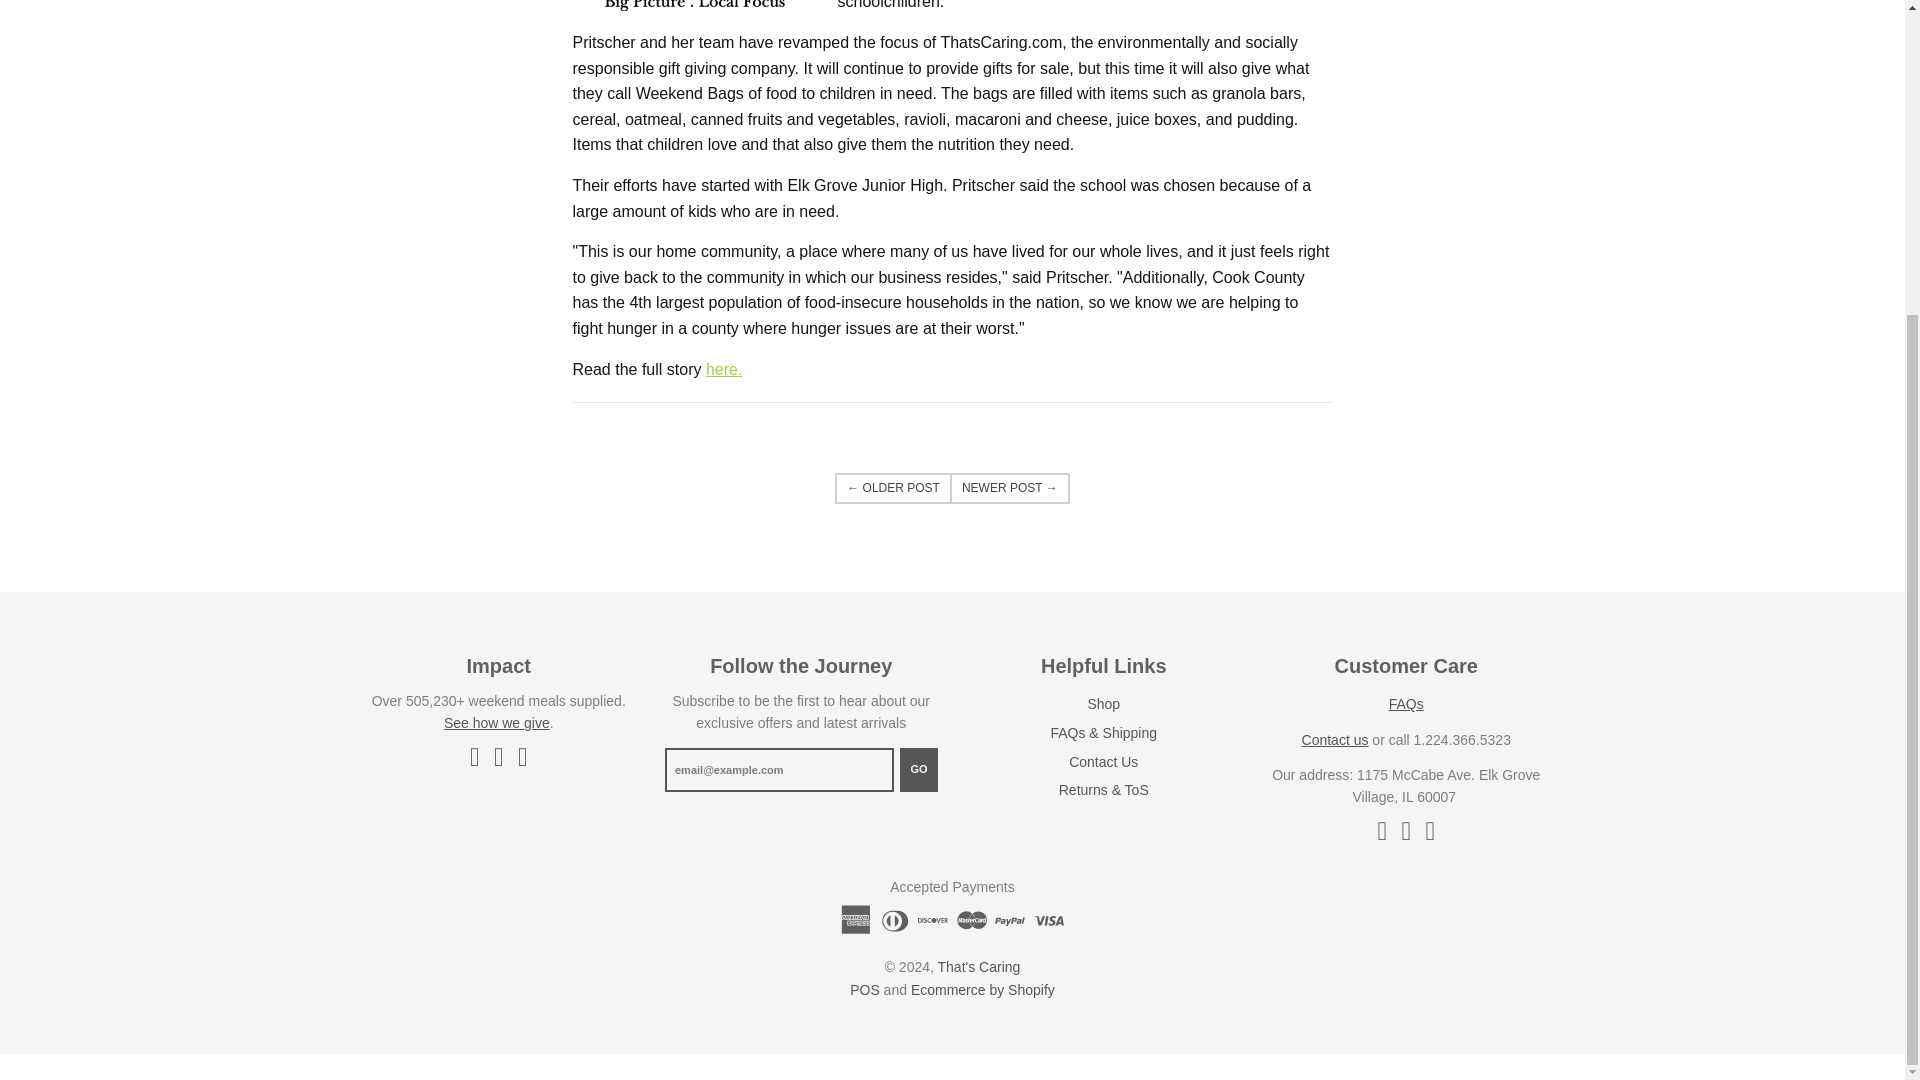  What do you see at coordinates (1334, 740) in the screenshot?
I see `Contact Us` at bounding box center [1334, 740].